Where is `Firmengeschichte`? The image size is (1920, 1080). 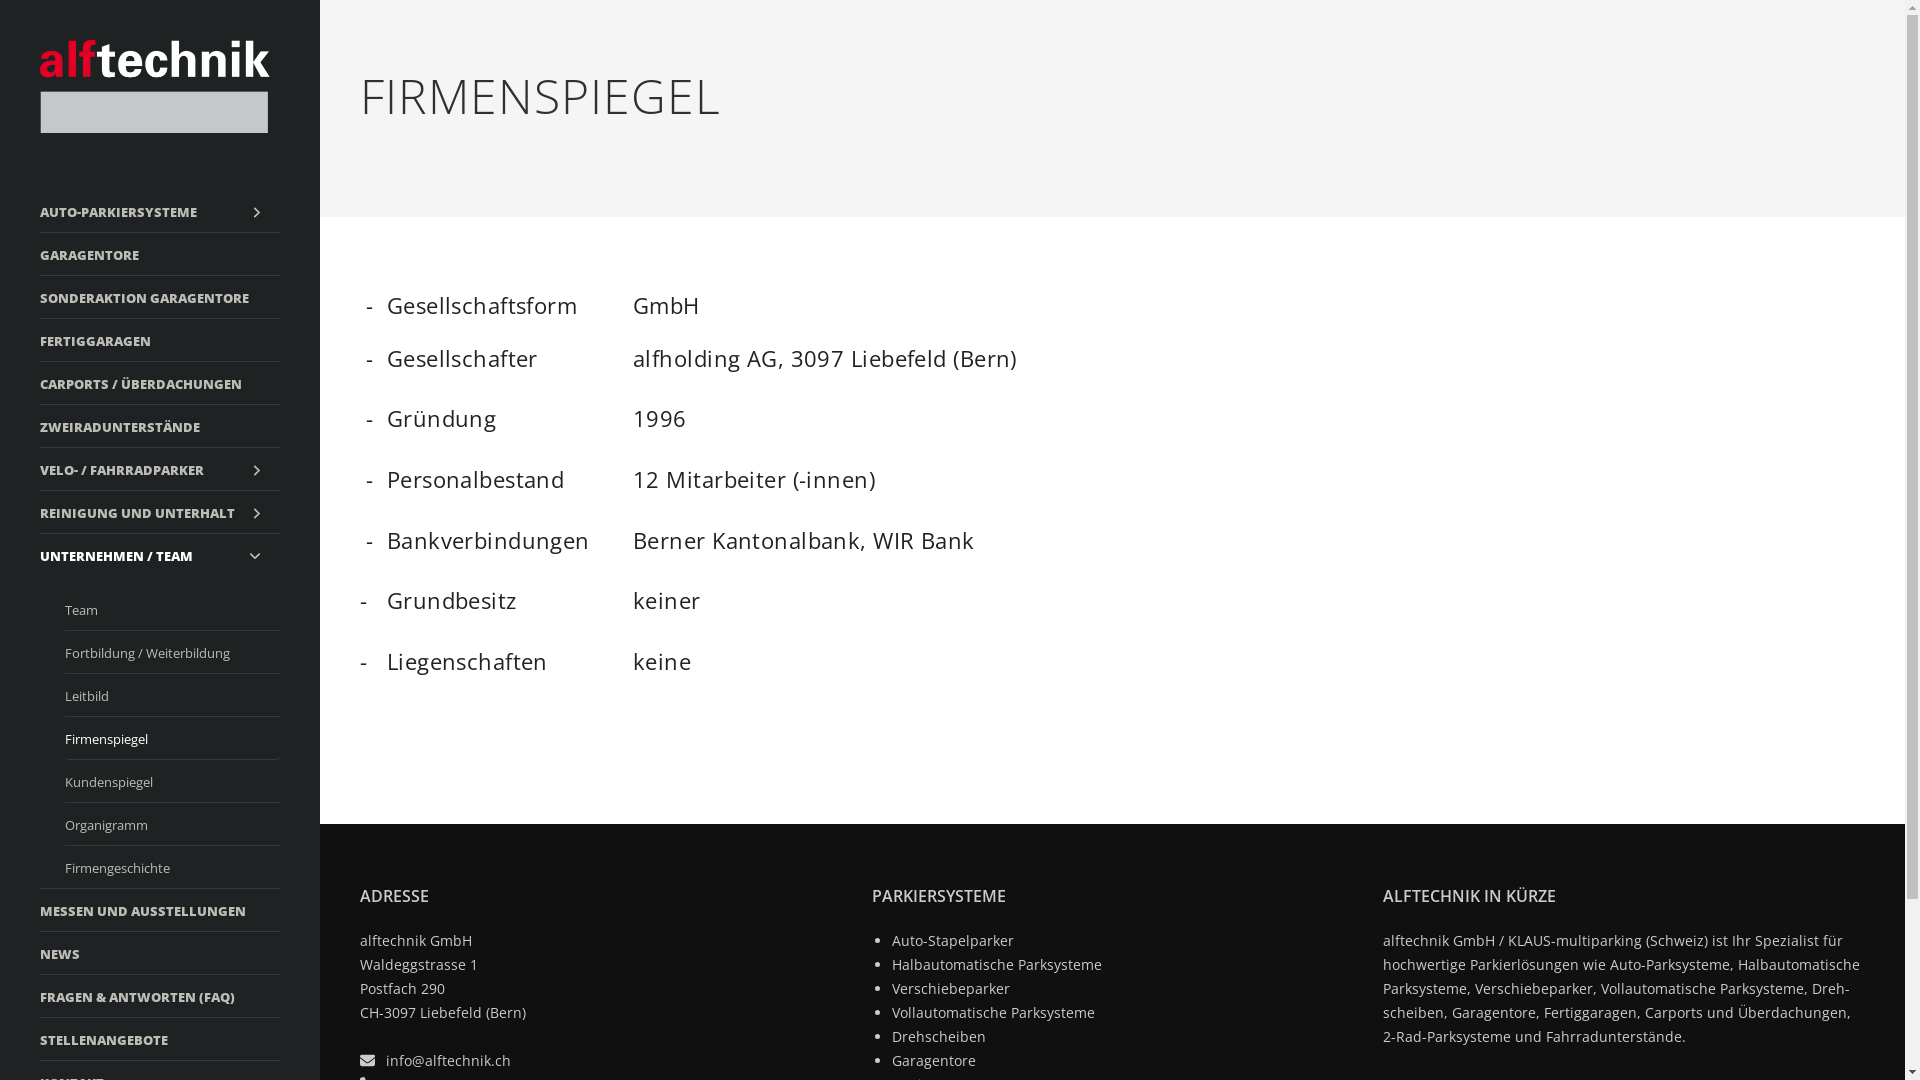 Firmengeschichte is located at coordinates (172, 867).